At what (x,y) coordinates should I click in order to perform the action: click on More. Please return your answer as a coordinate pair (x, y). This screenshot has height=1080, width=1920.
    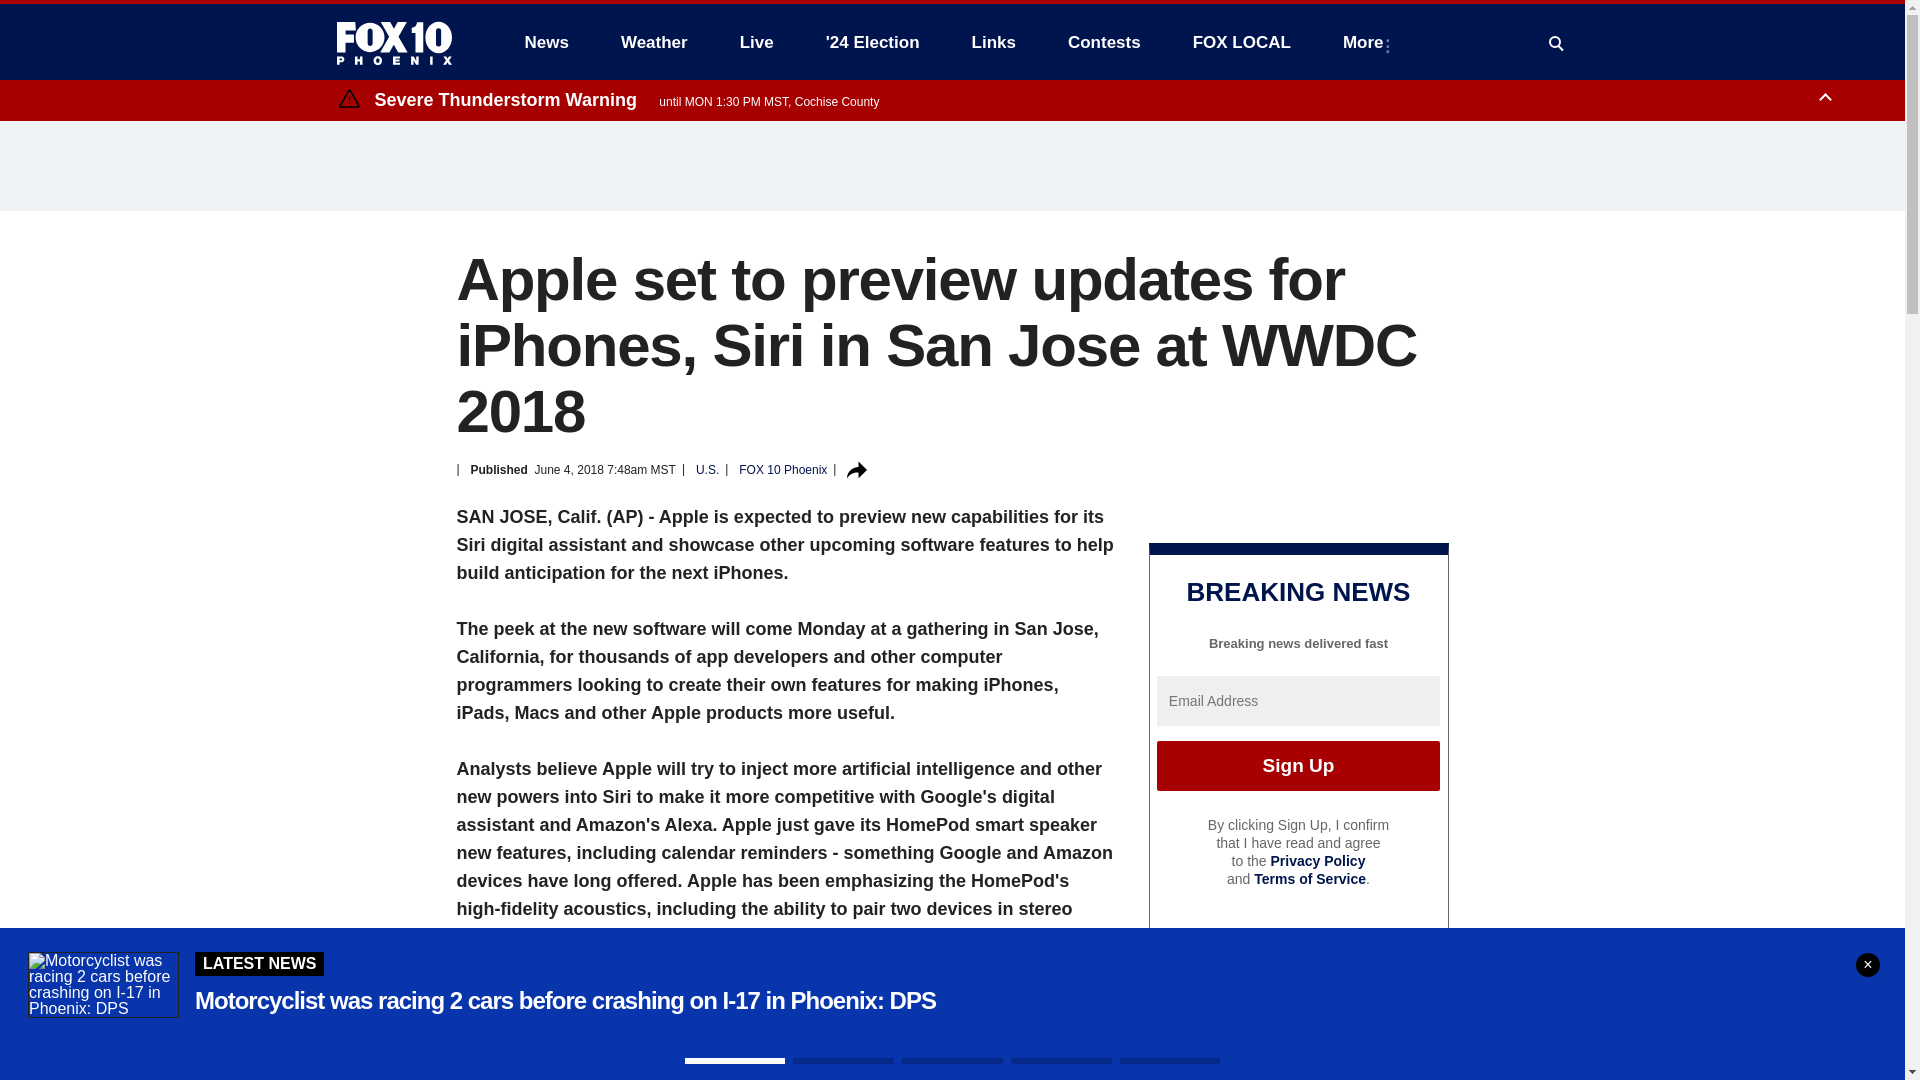
    Looking at the image, I should click on (1366, 42).